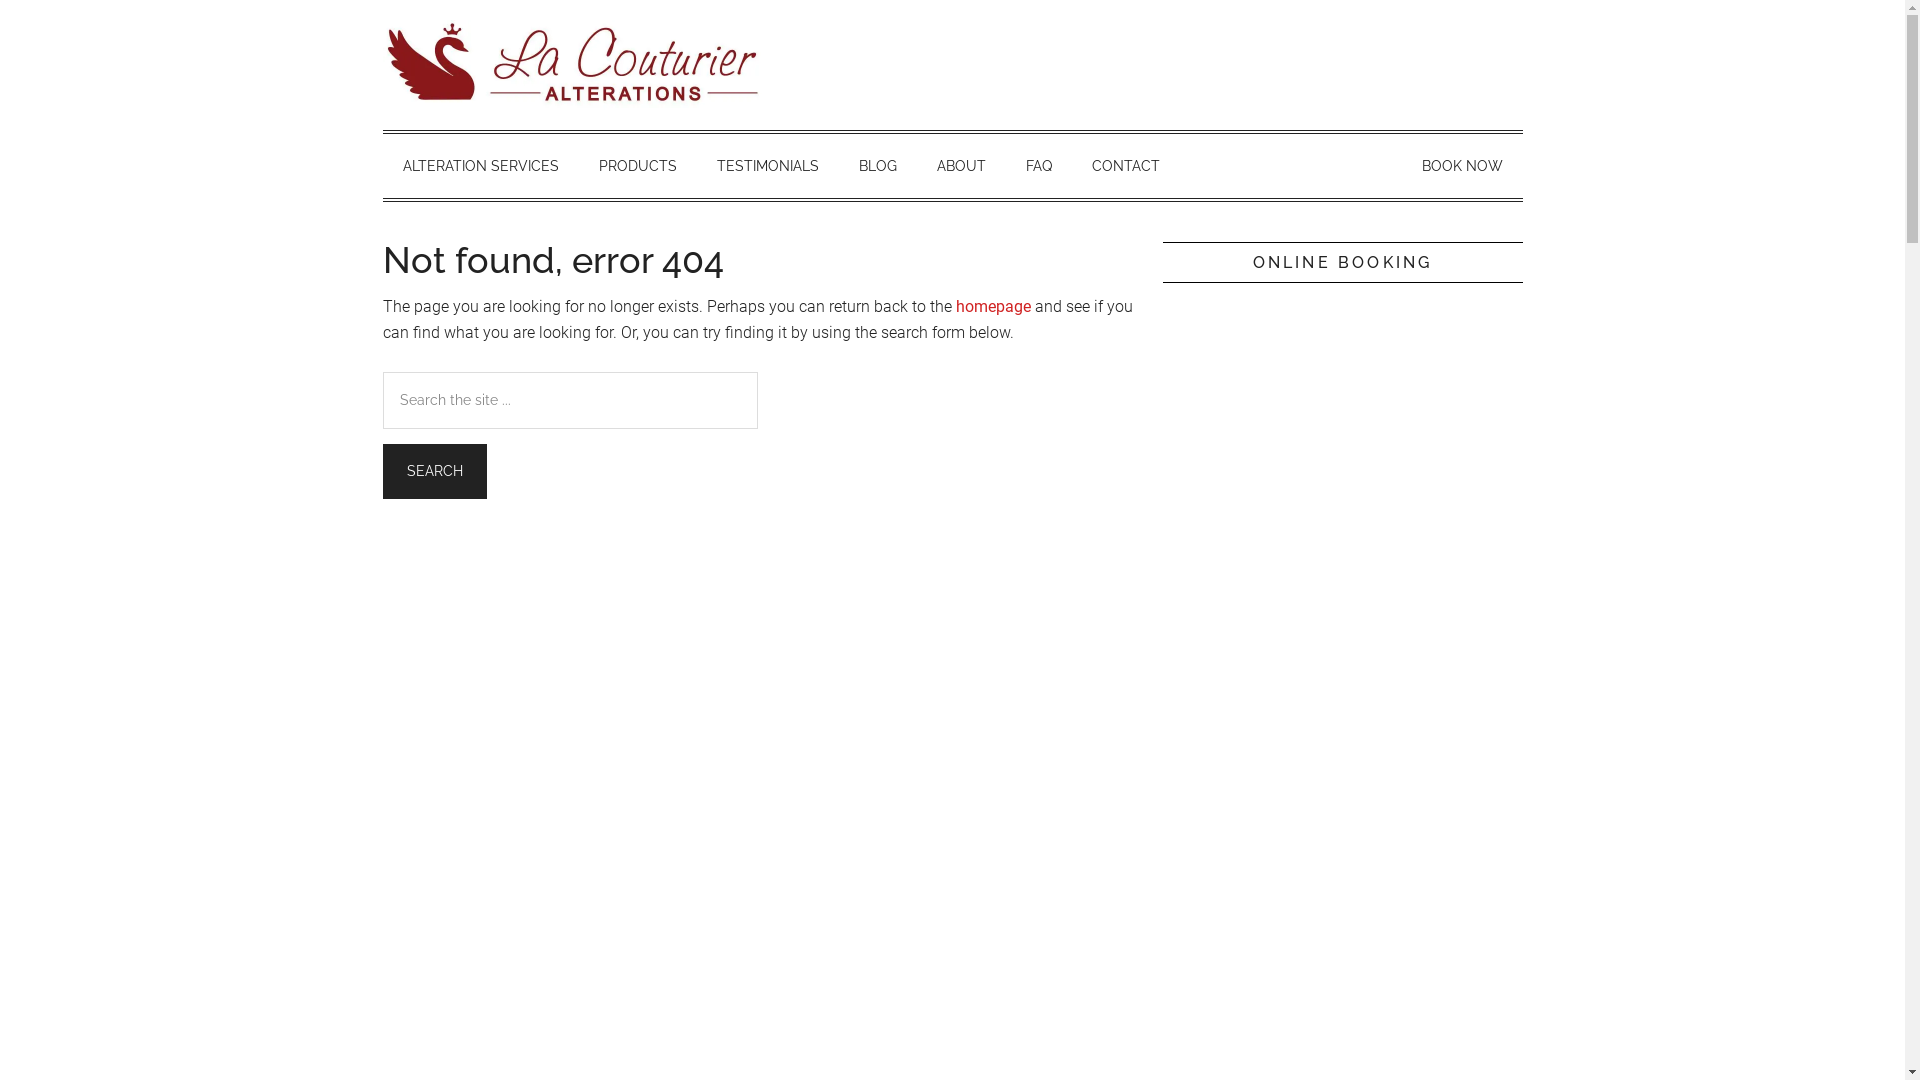  I want to click on TESTIMONIALS, so click(767, 166).